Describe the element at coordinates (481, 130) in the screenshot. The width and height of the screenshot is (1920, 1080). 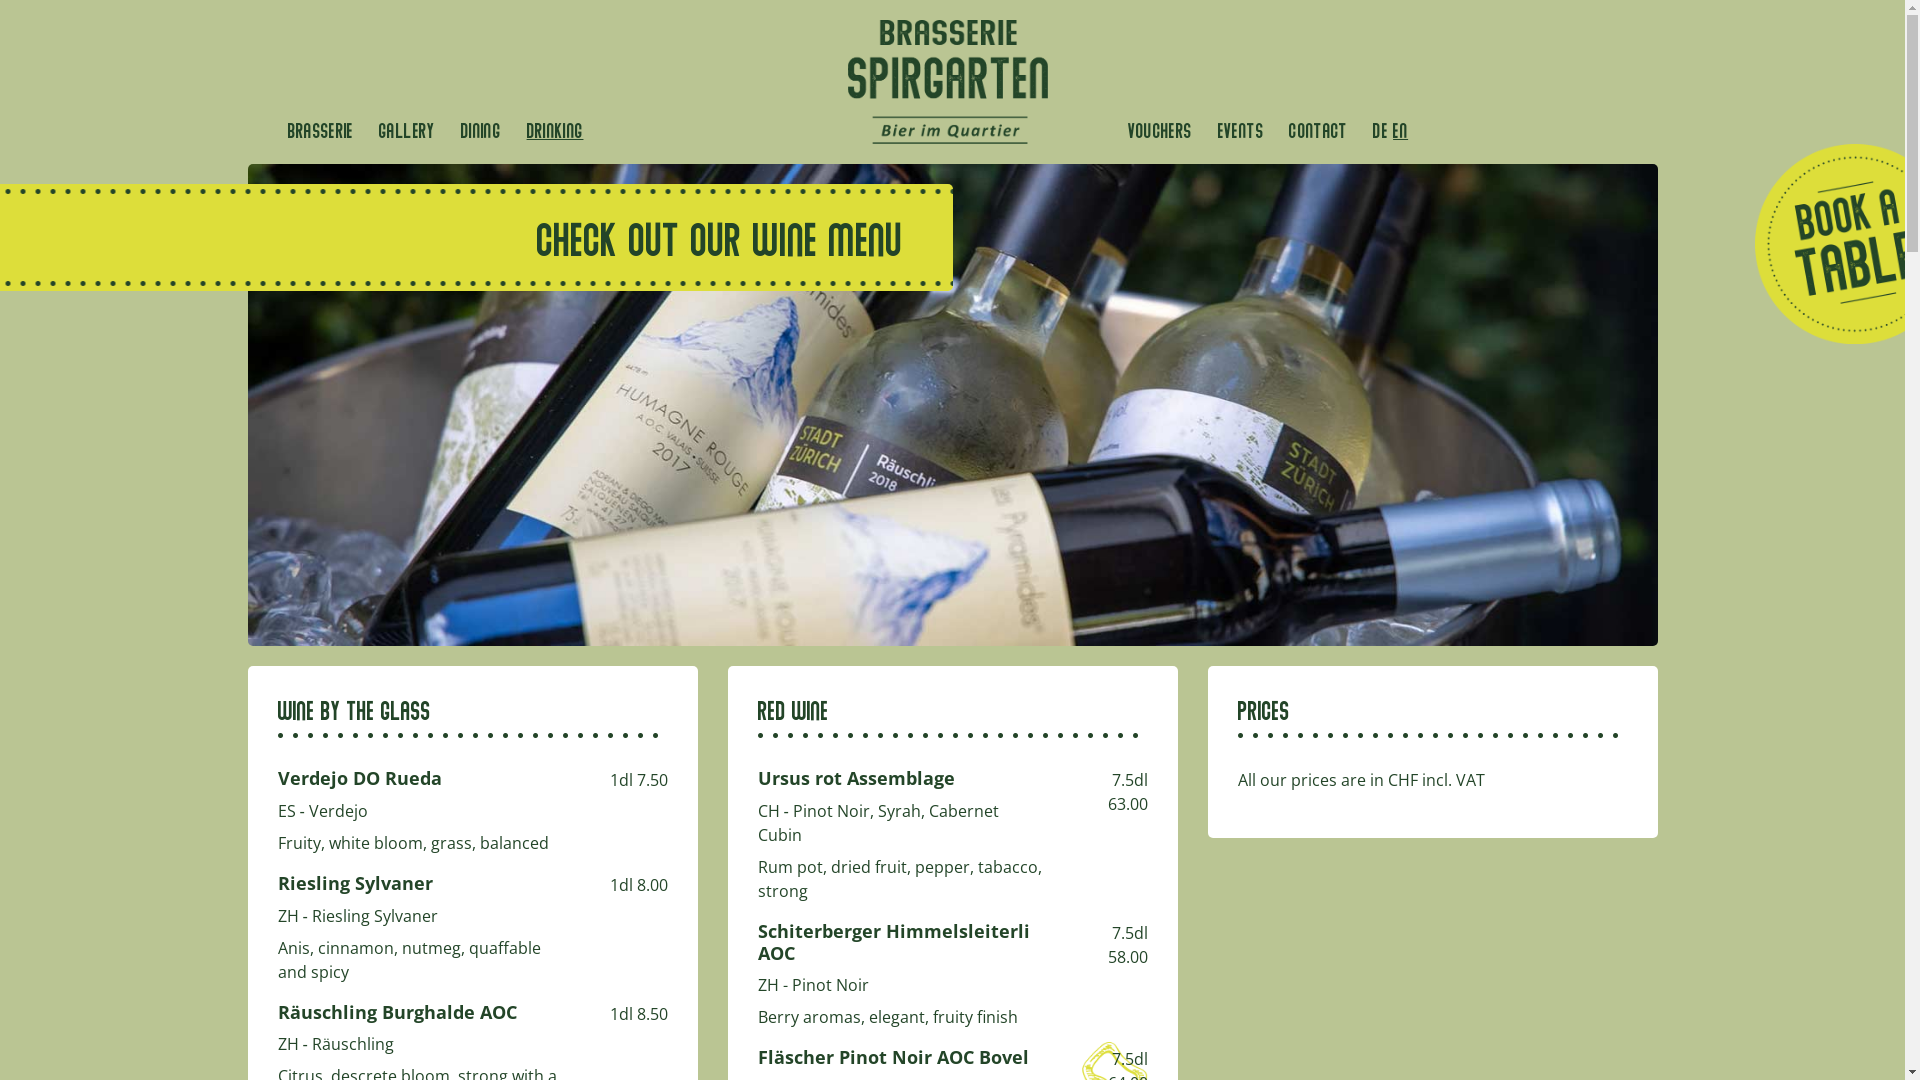
I see `DINING` at that location.